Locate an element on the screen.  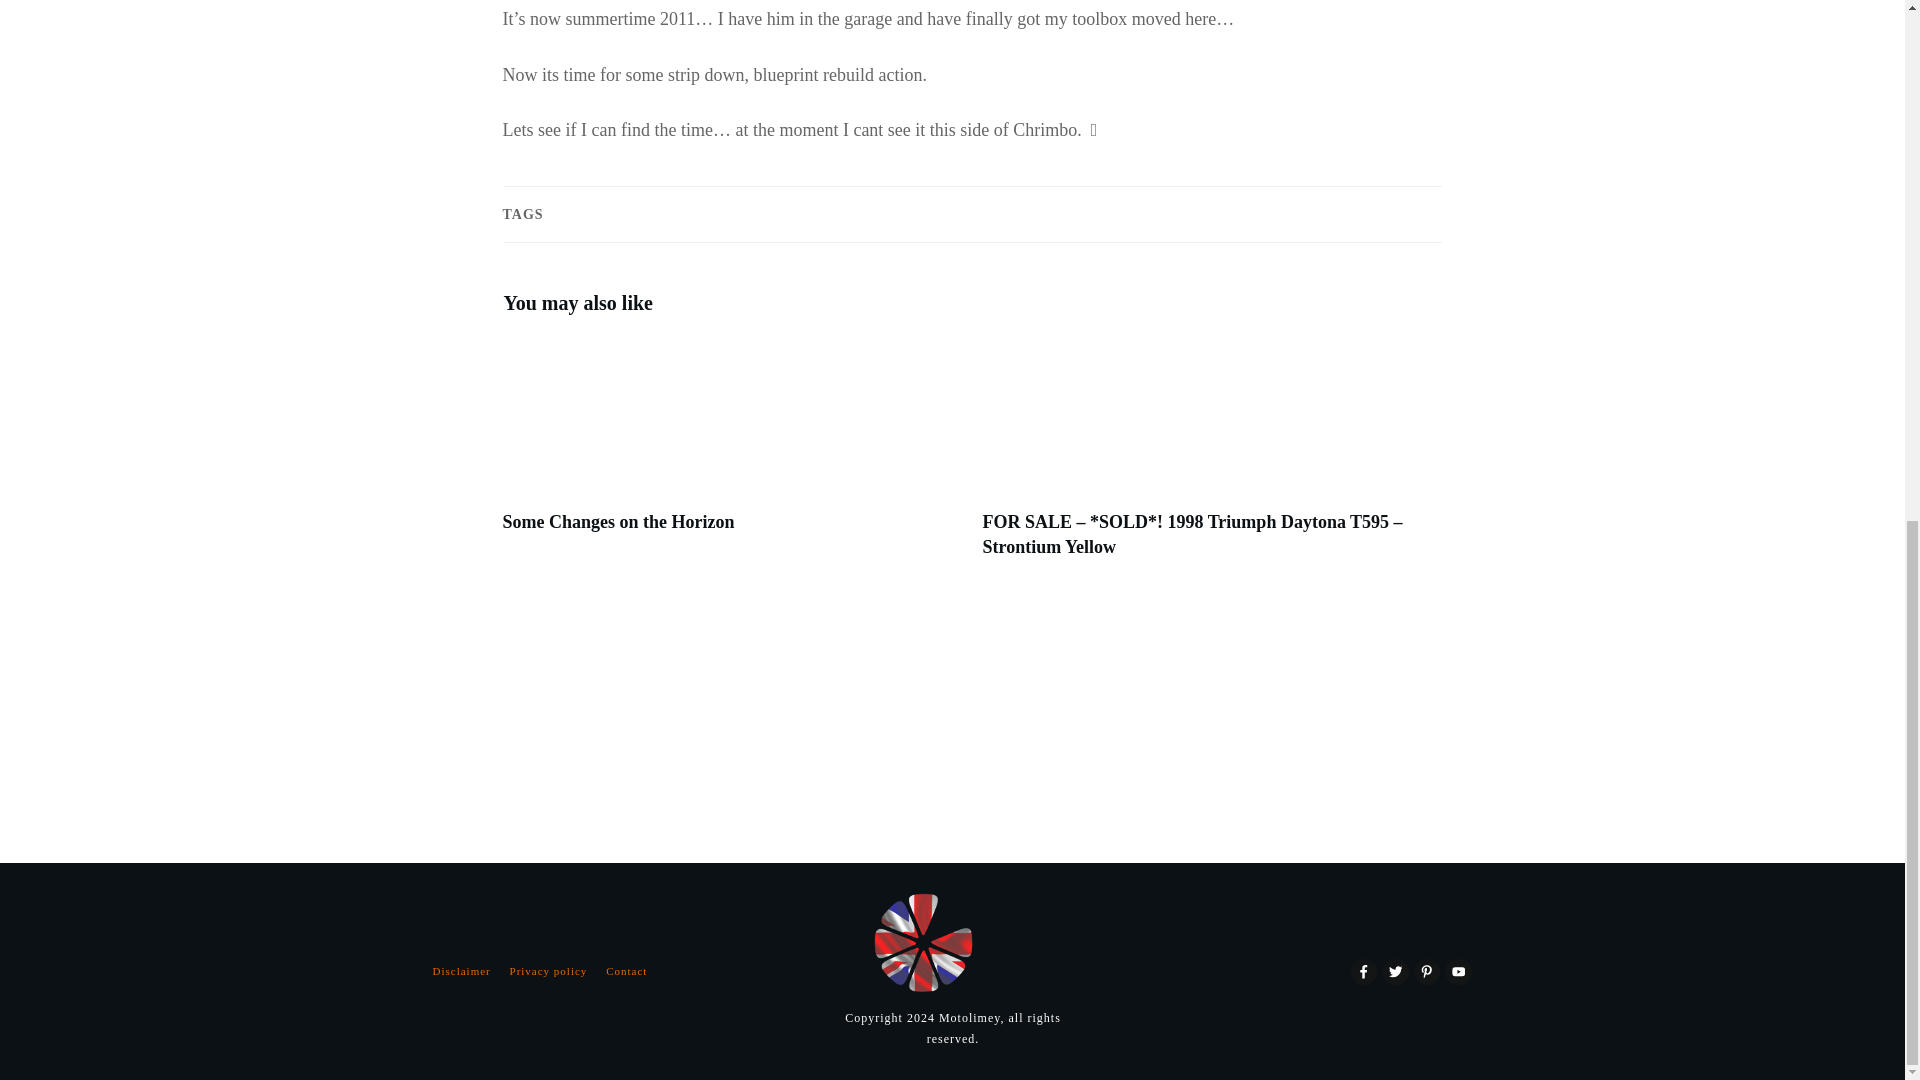
Disclaimer is located at coordinates (460, 971).